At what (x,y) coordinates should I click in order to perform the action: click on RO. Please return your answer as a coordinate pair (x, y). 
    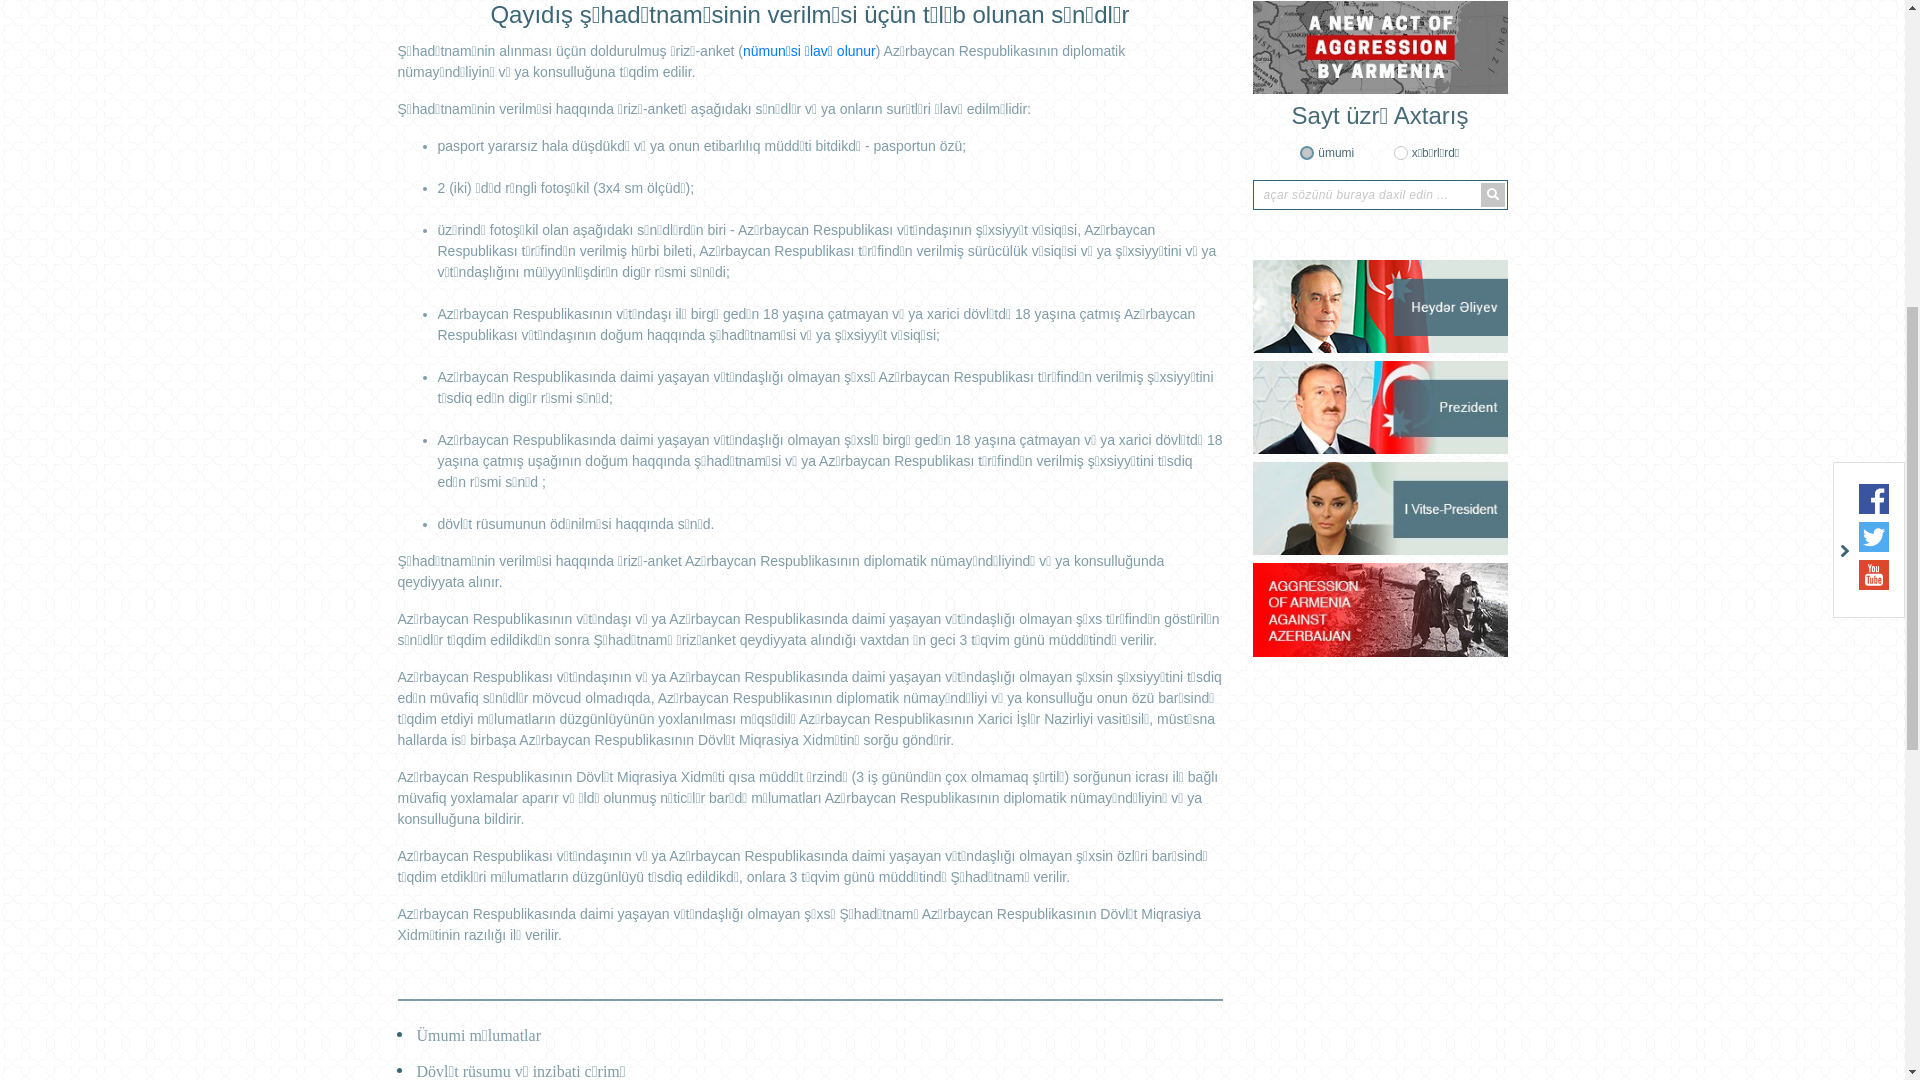
    Looking at the image, I should click on (1494, 147).